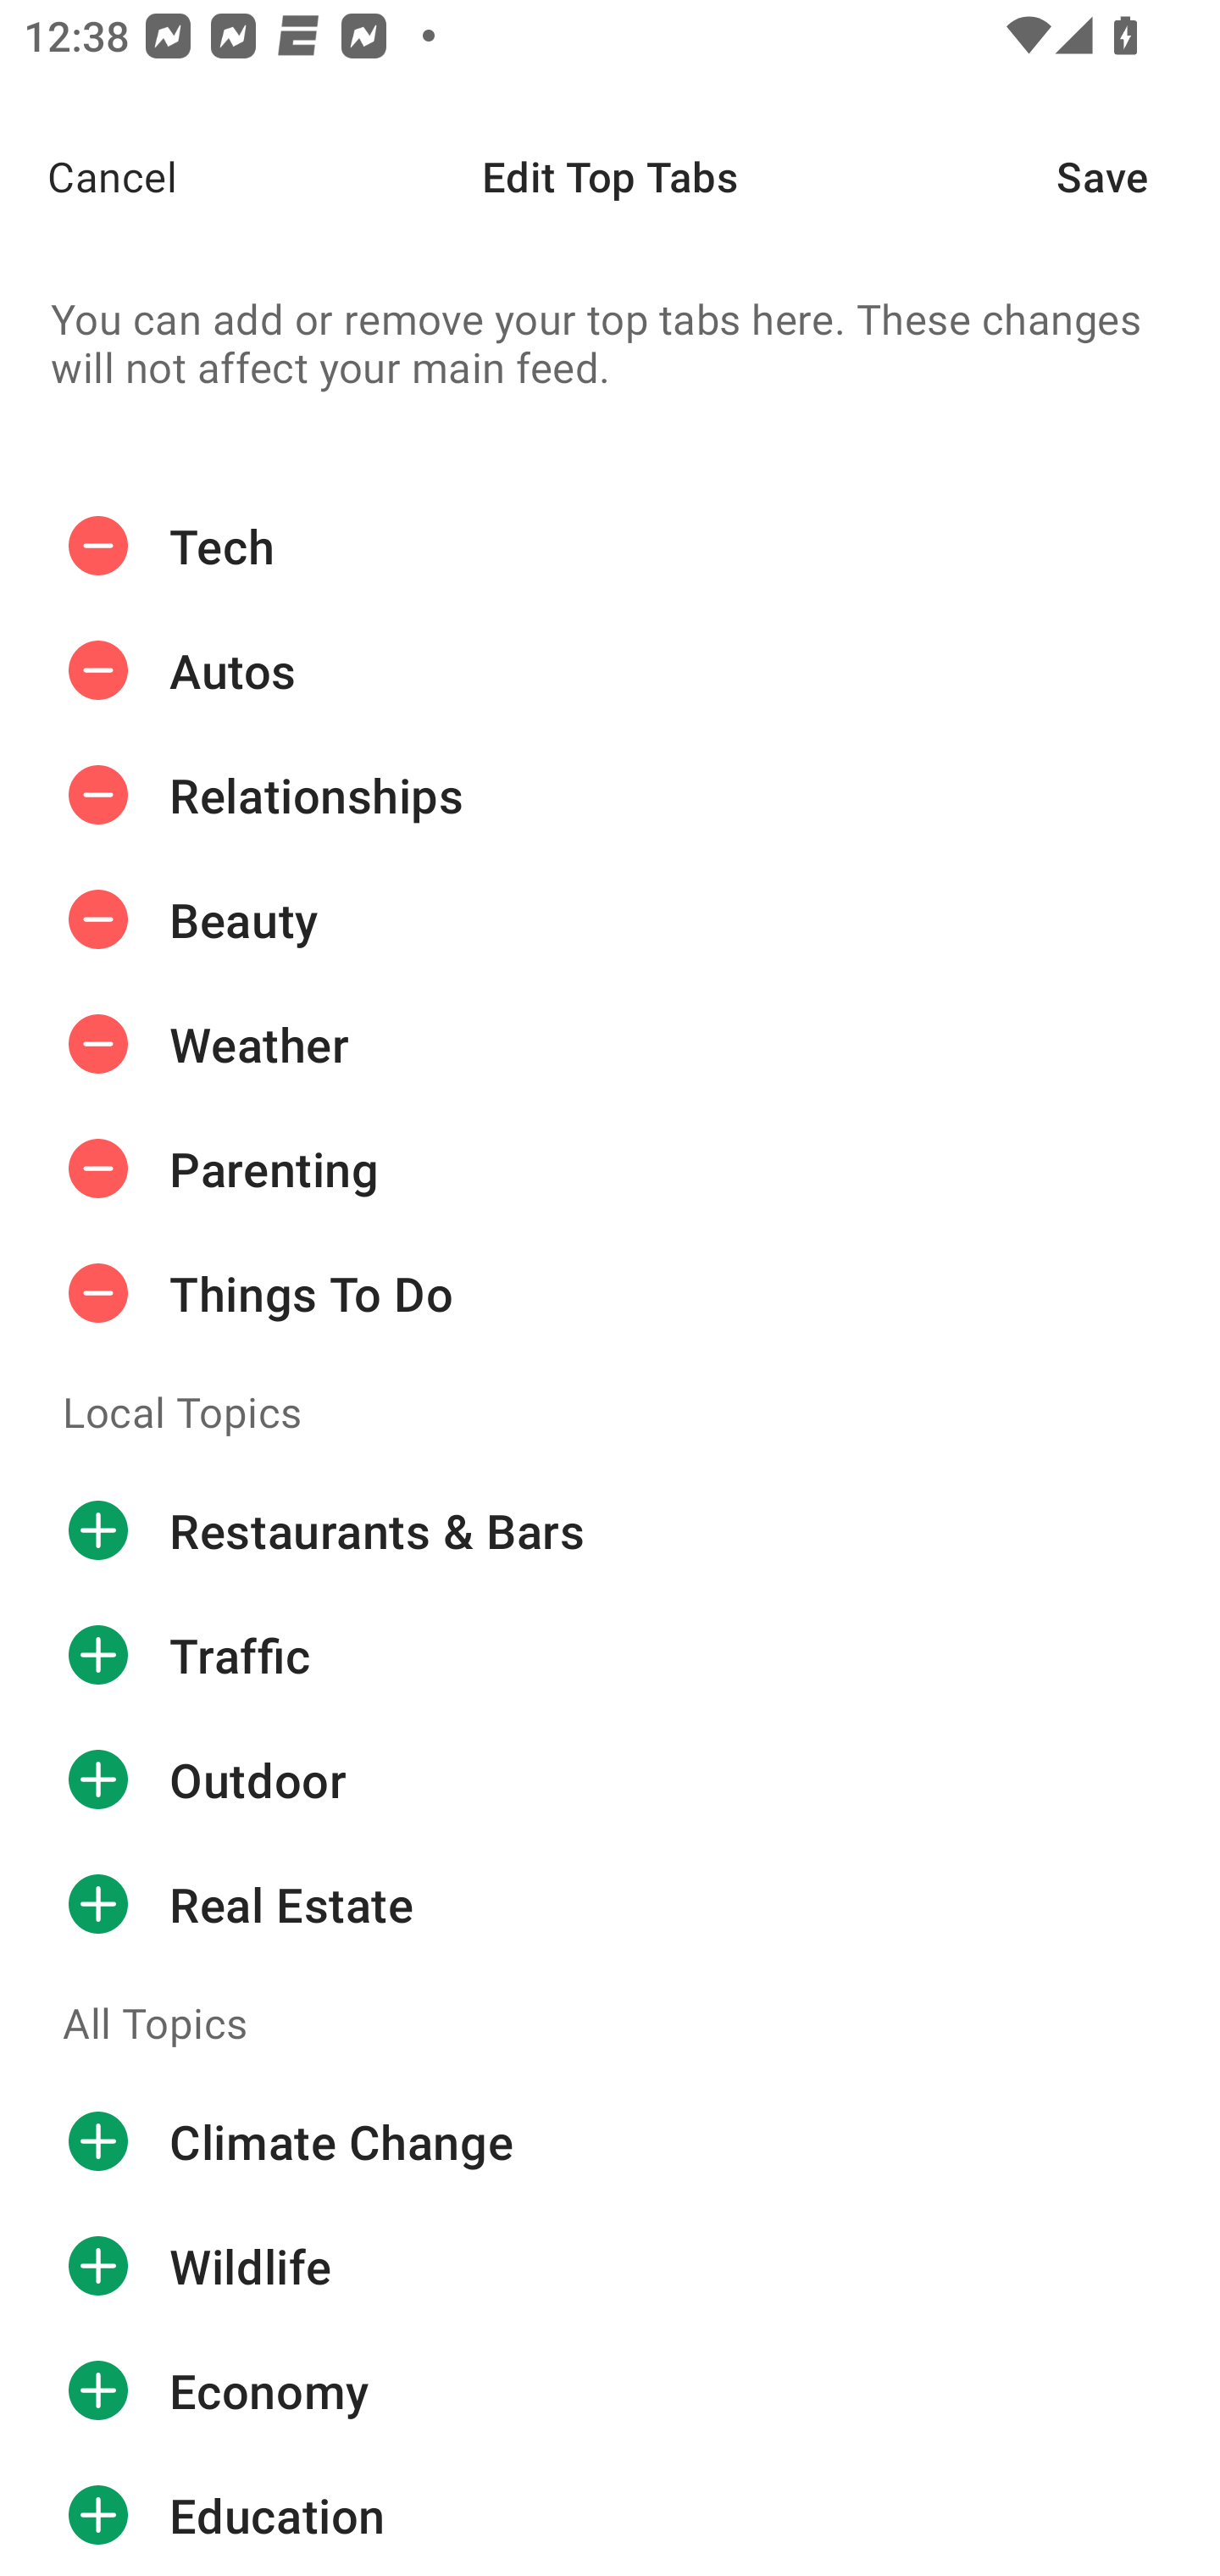 Image resolution: width=1220 pixels, height=2576 pixels. I want to click on Autos, so click(610, 671).